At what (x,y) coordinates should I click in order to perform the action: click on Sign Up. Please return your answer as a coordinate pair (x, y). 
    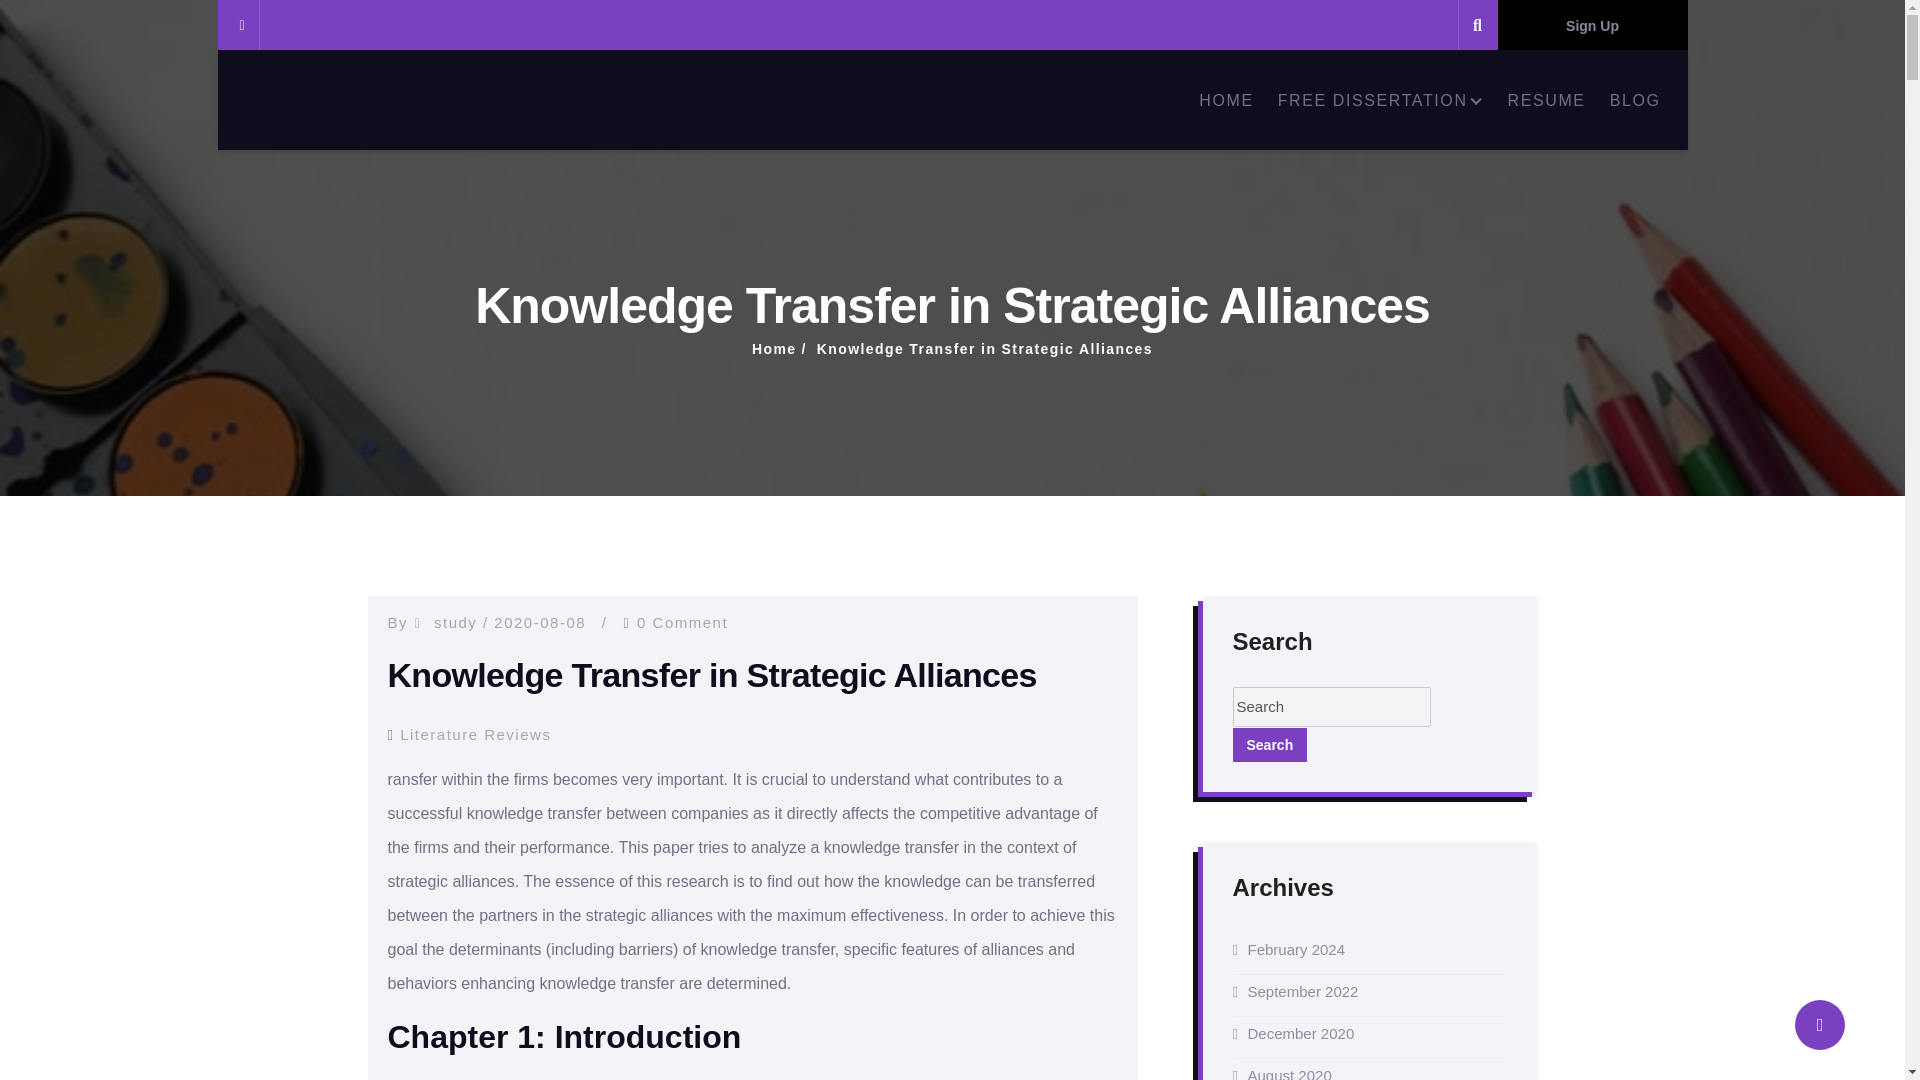
    Looking at the image, I should click on (1592, 24).